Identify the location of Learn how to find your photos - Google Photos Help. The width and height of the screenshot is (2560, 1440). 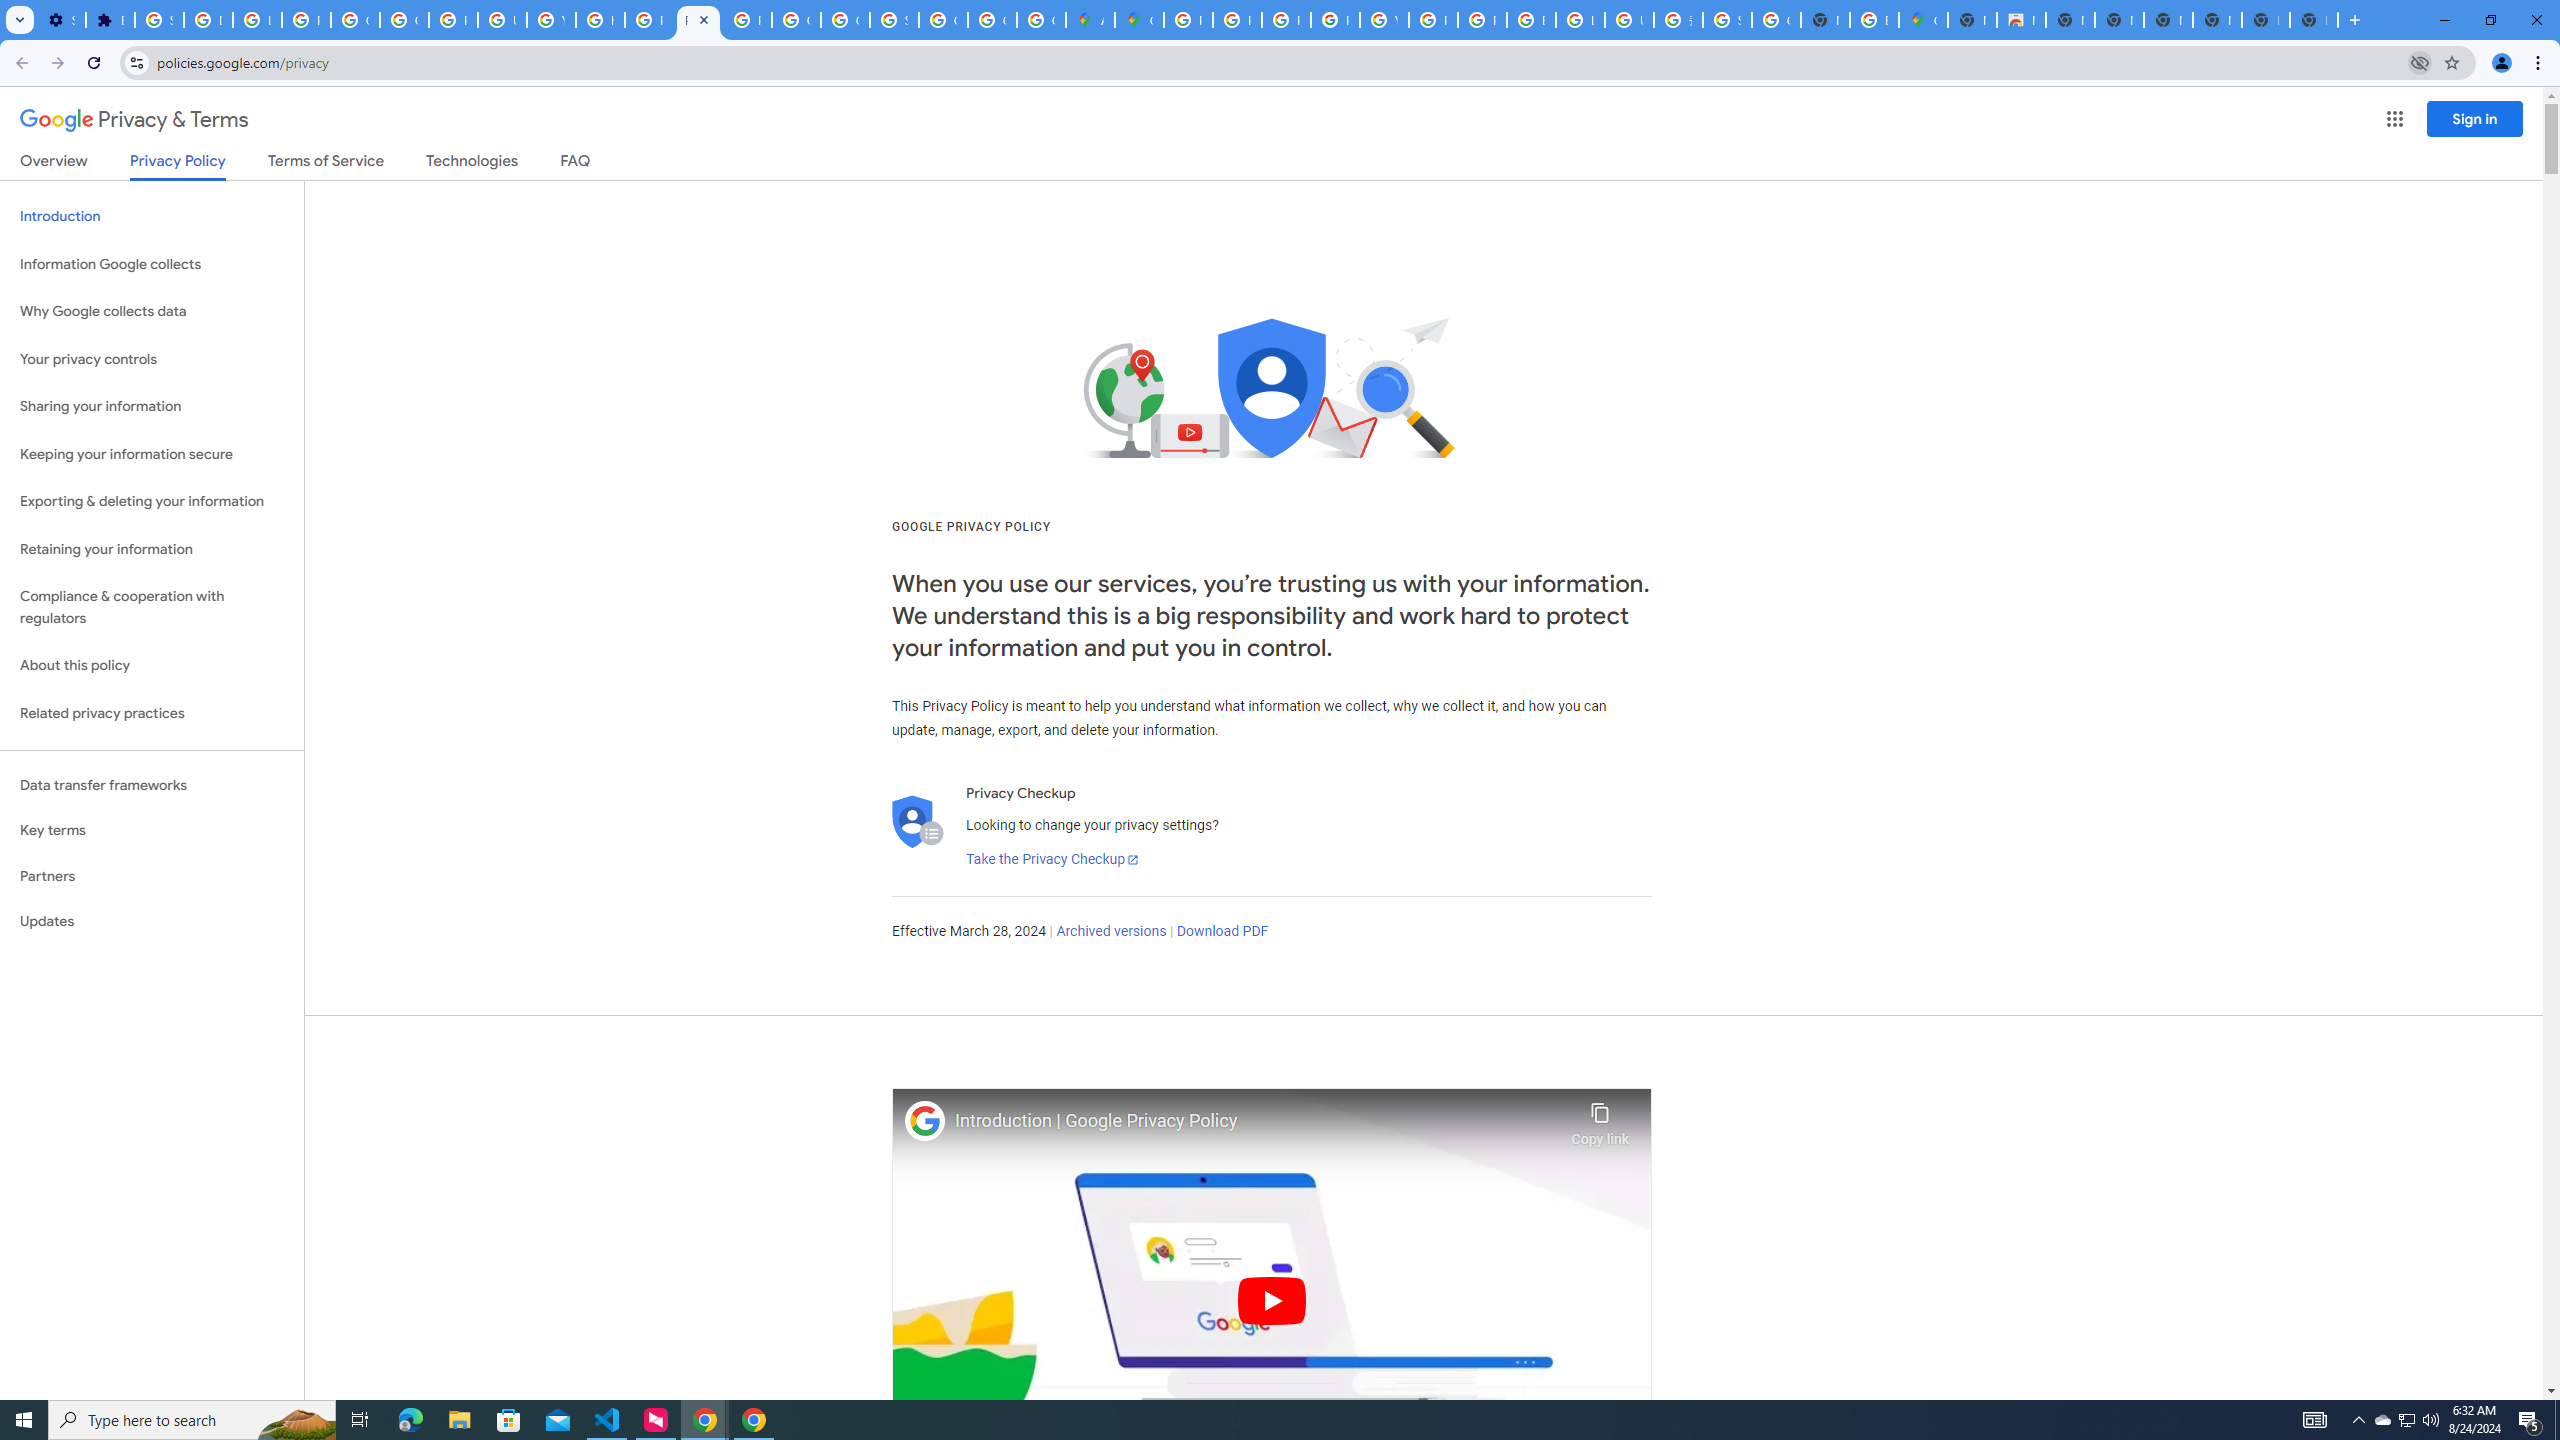
(258, 20).